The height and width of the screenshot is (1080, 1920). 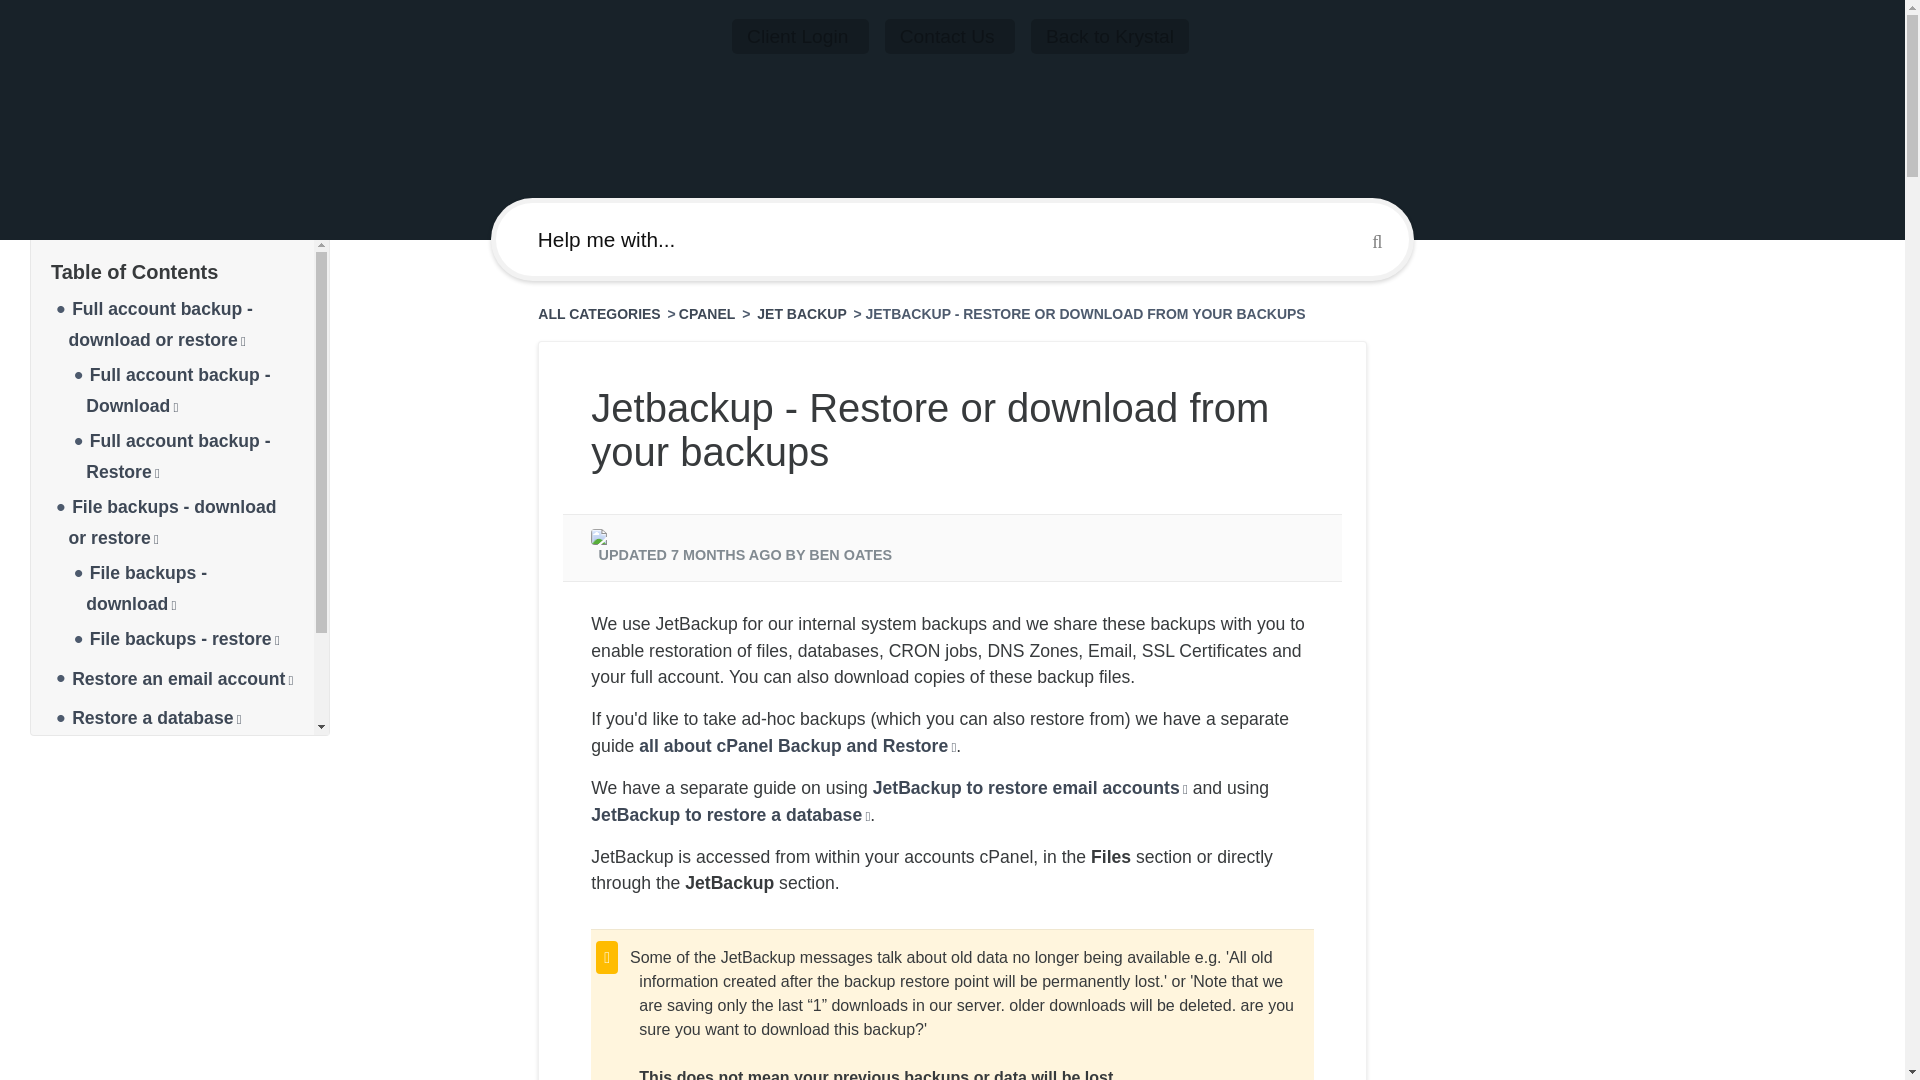 What do you see at coordinates (172, 522) in the screenshot?
I see `File backups - download or restore` at bounding box center [172, 522].